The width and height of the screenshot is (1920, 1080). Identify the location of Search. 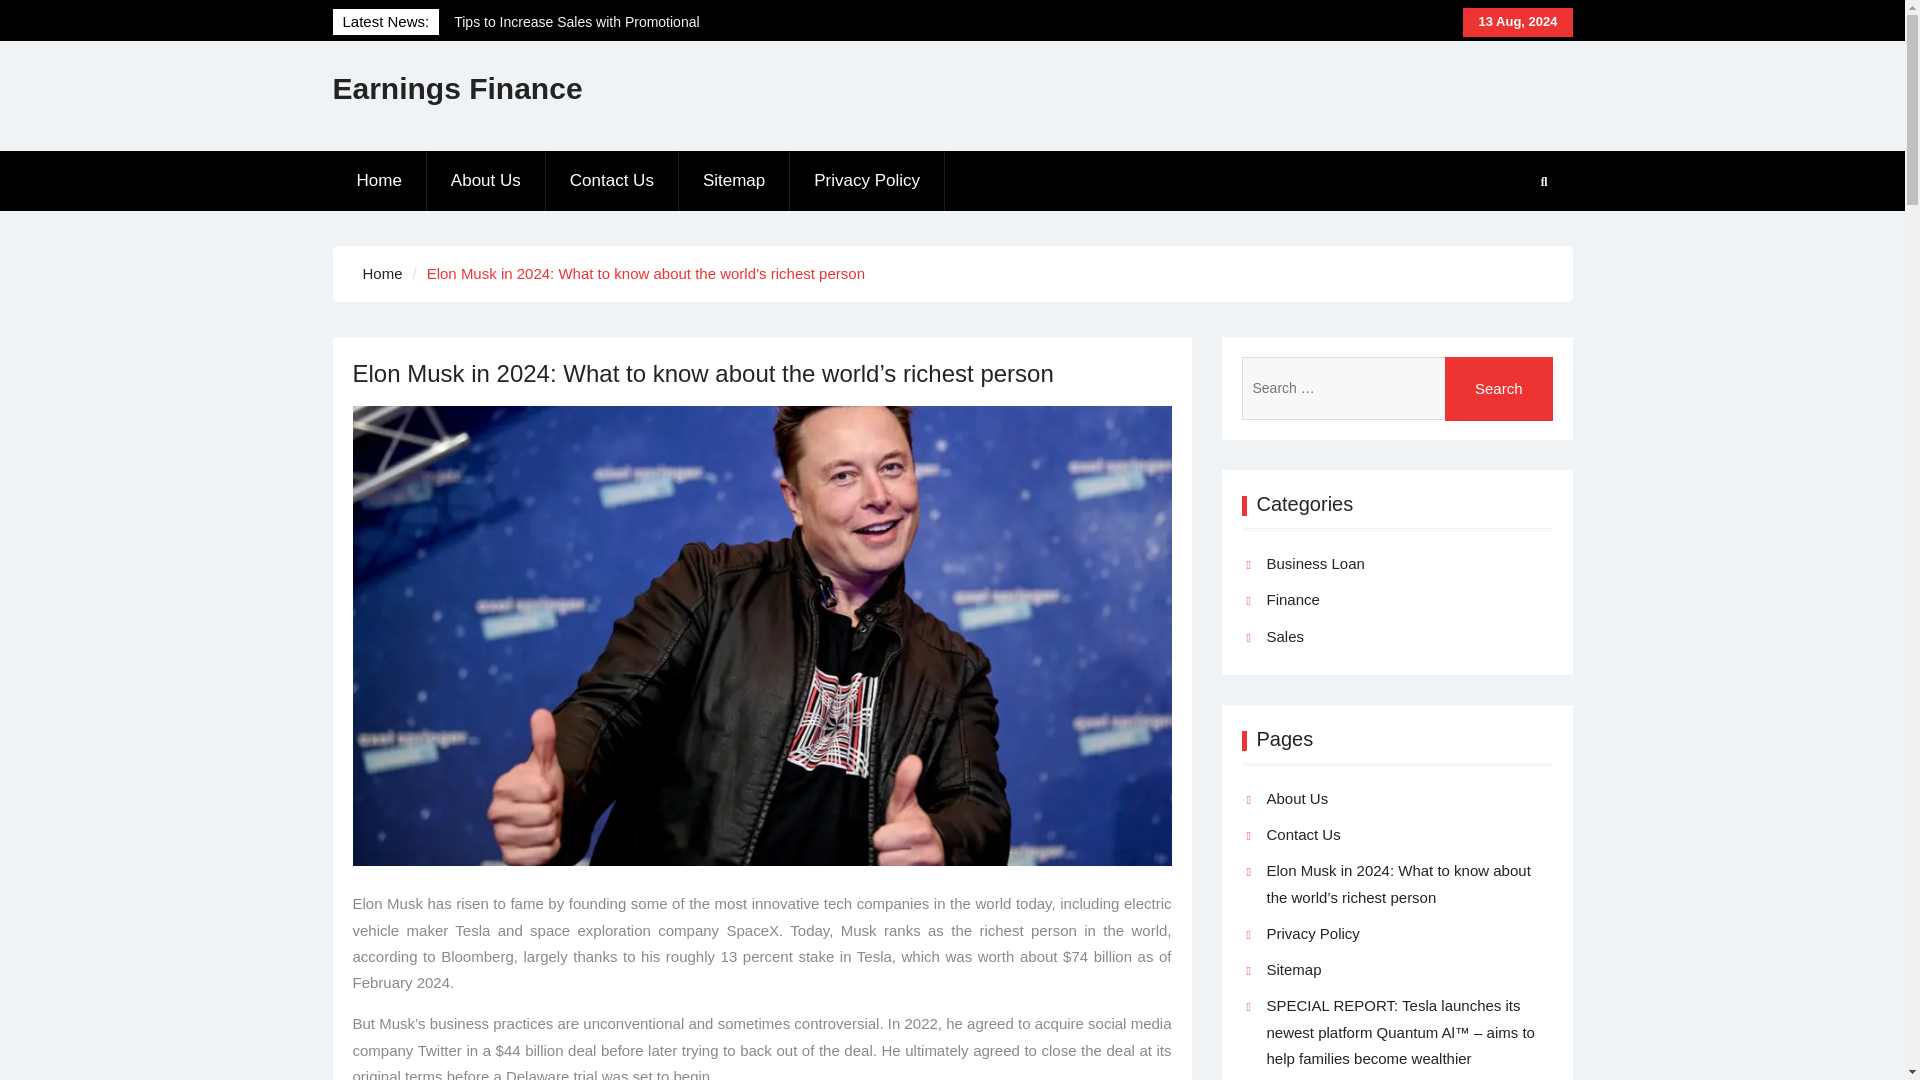
(1499, 389).